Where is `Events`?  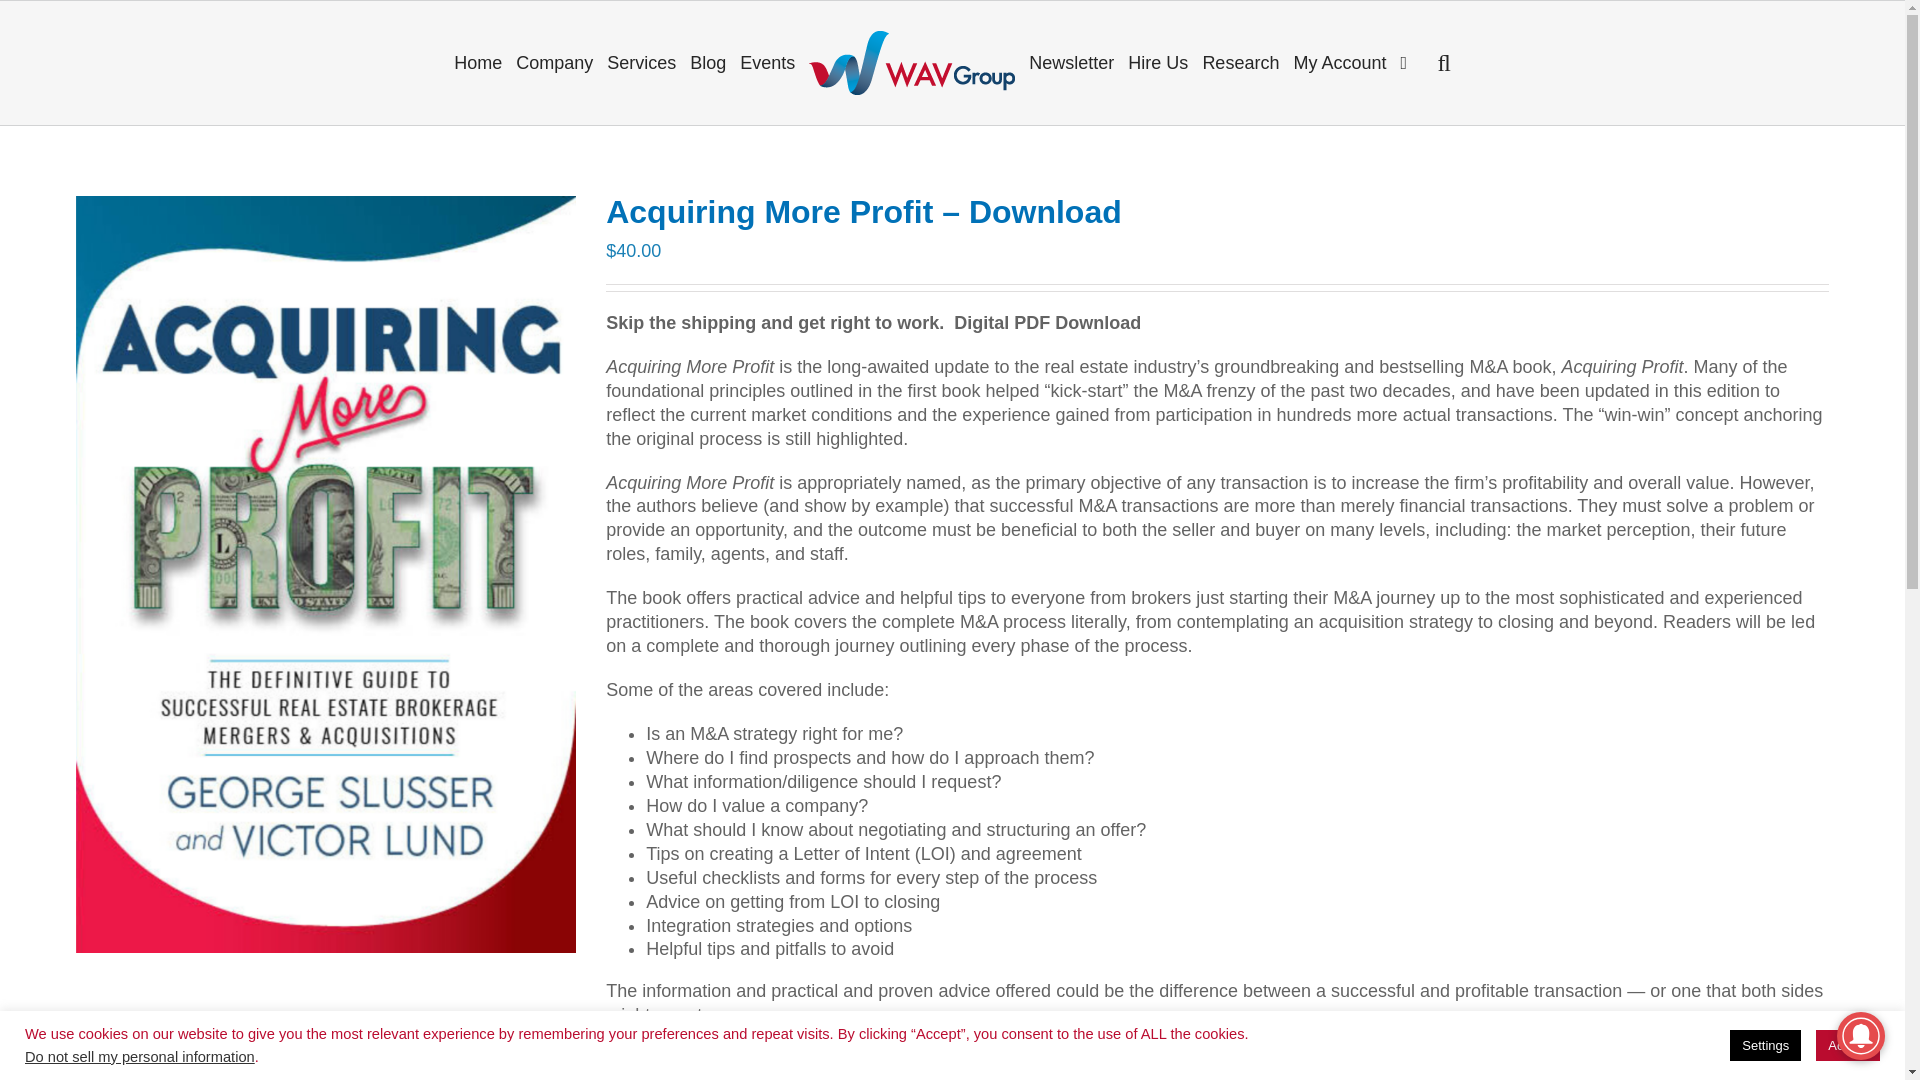
Events is located at coordinates (768, 62).